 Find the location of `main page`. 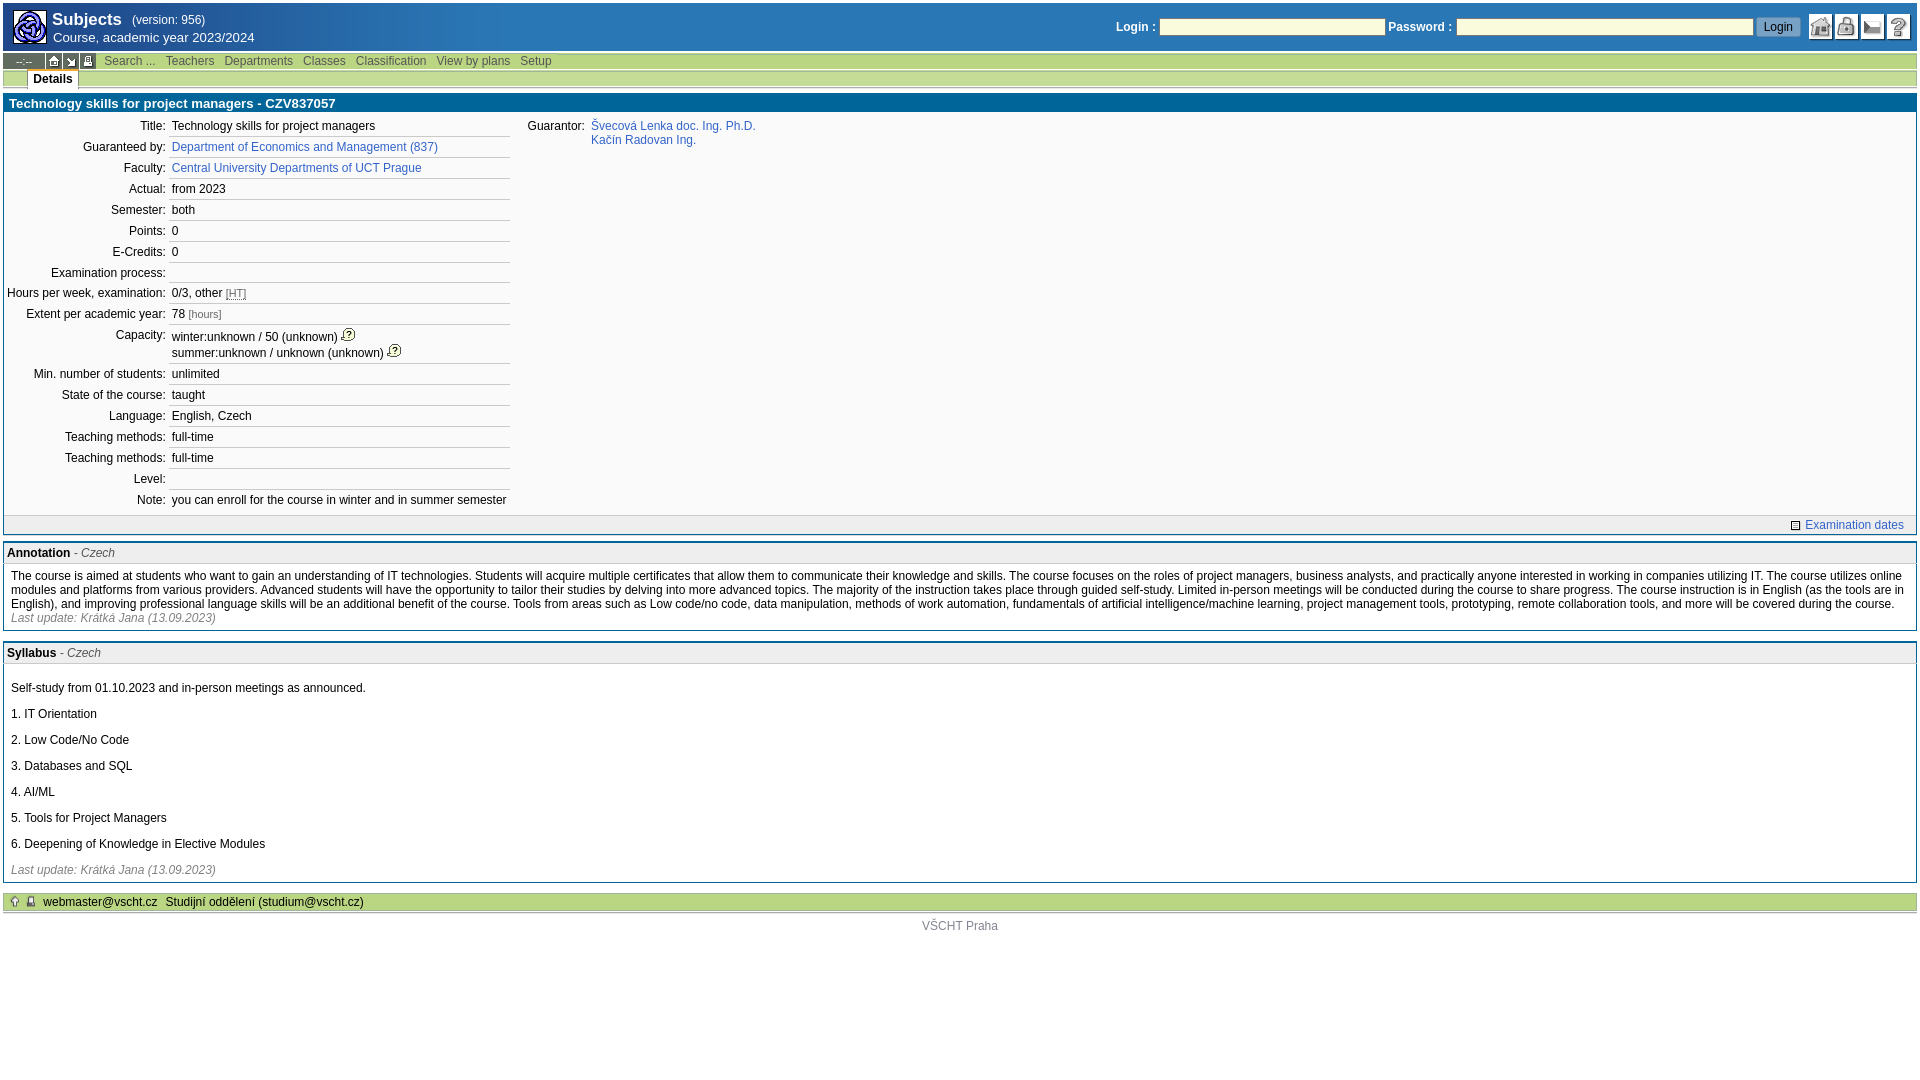

main page is located at coordinates (54, 60).